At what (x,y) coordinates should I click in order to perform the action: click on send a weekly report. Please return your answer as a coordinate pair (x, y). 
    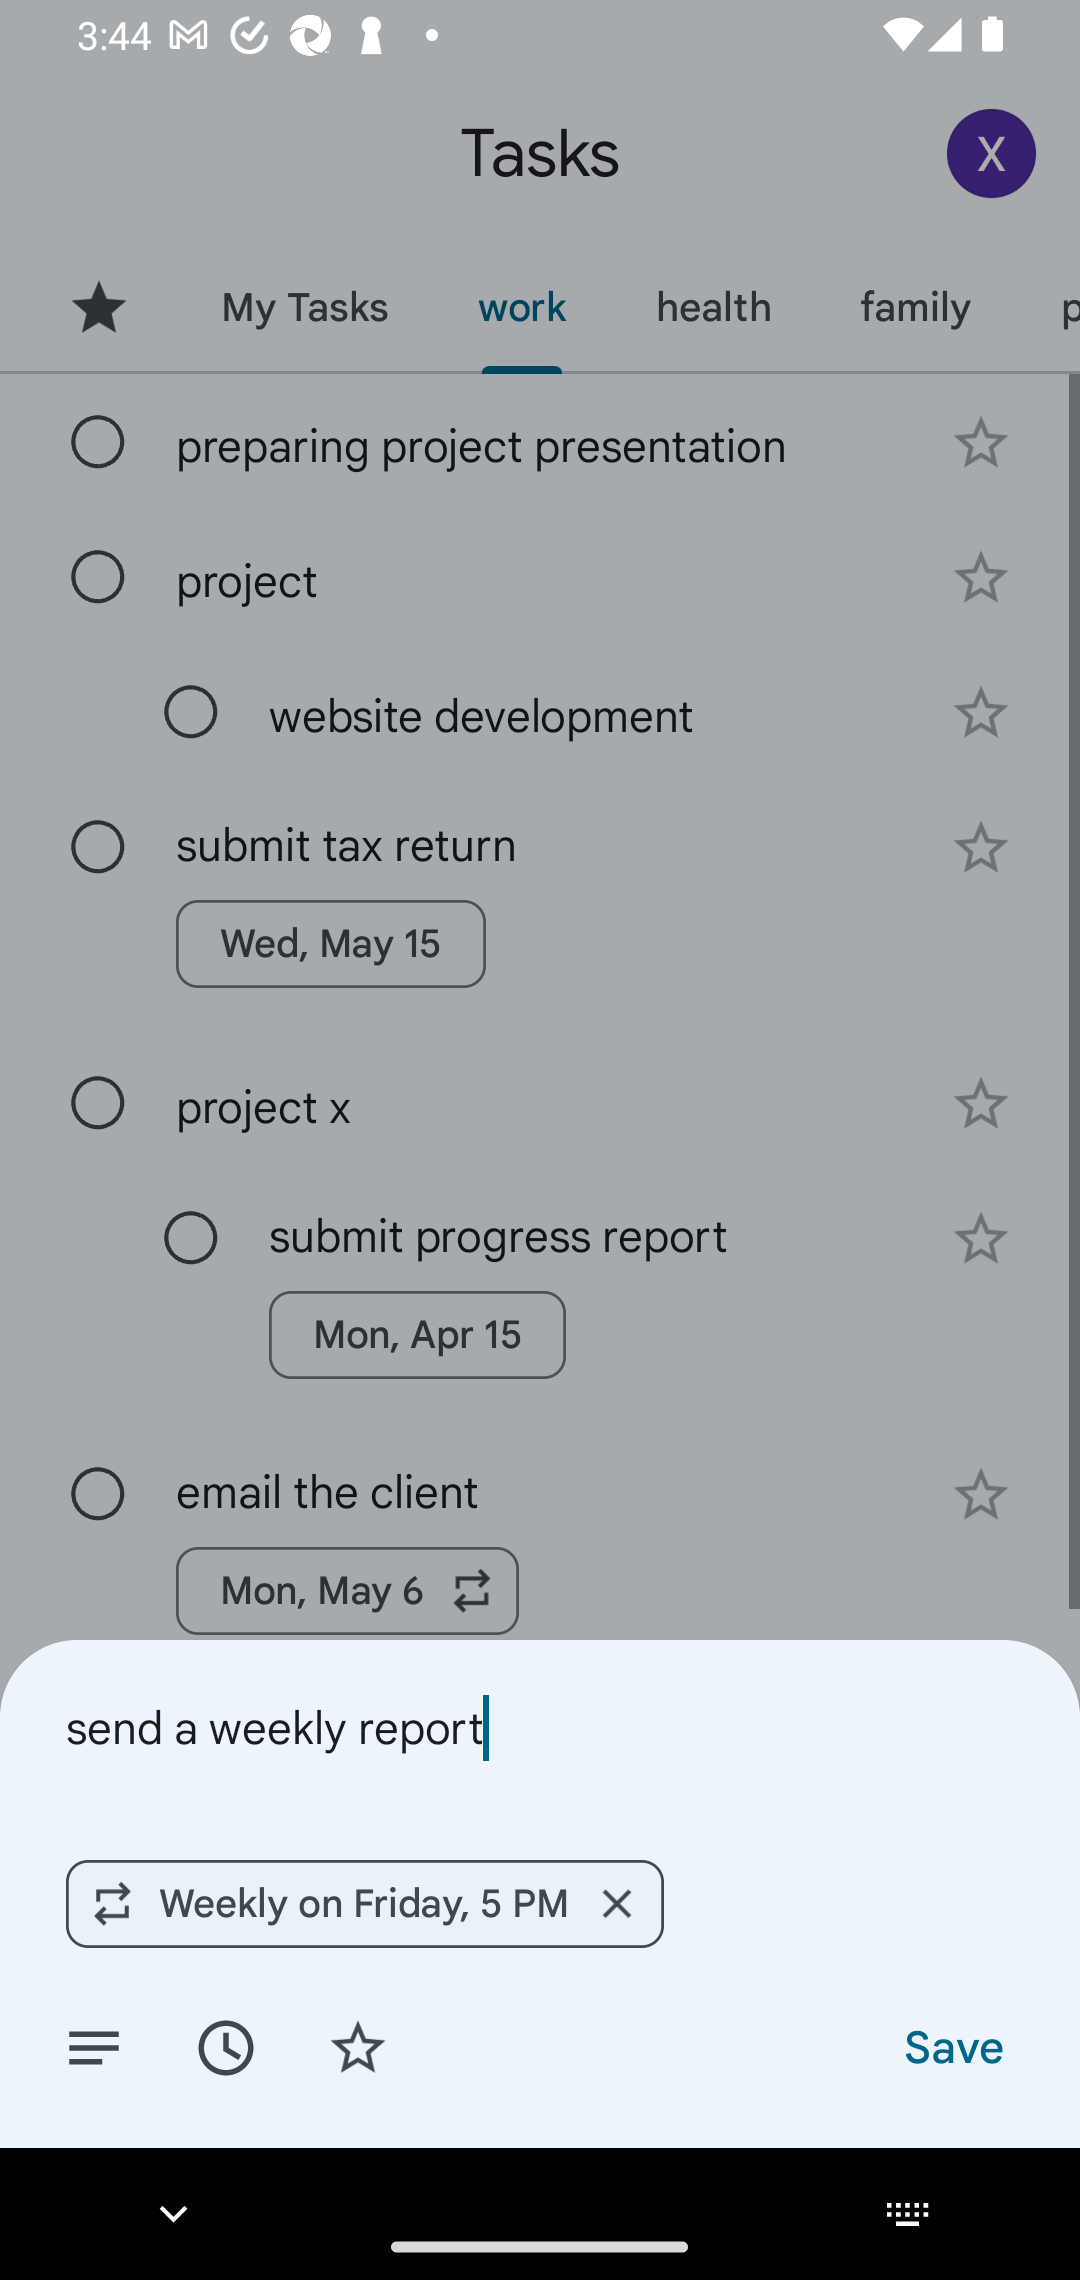
    Looking at the image, I should click on (540, 1728).